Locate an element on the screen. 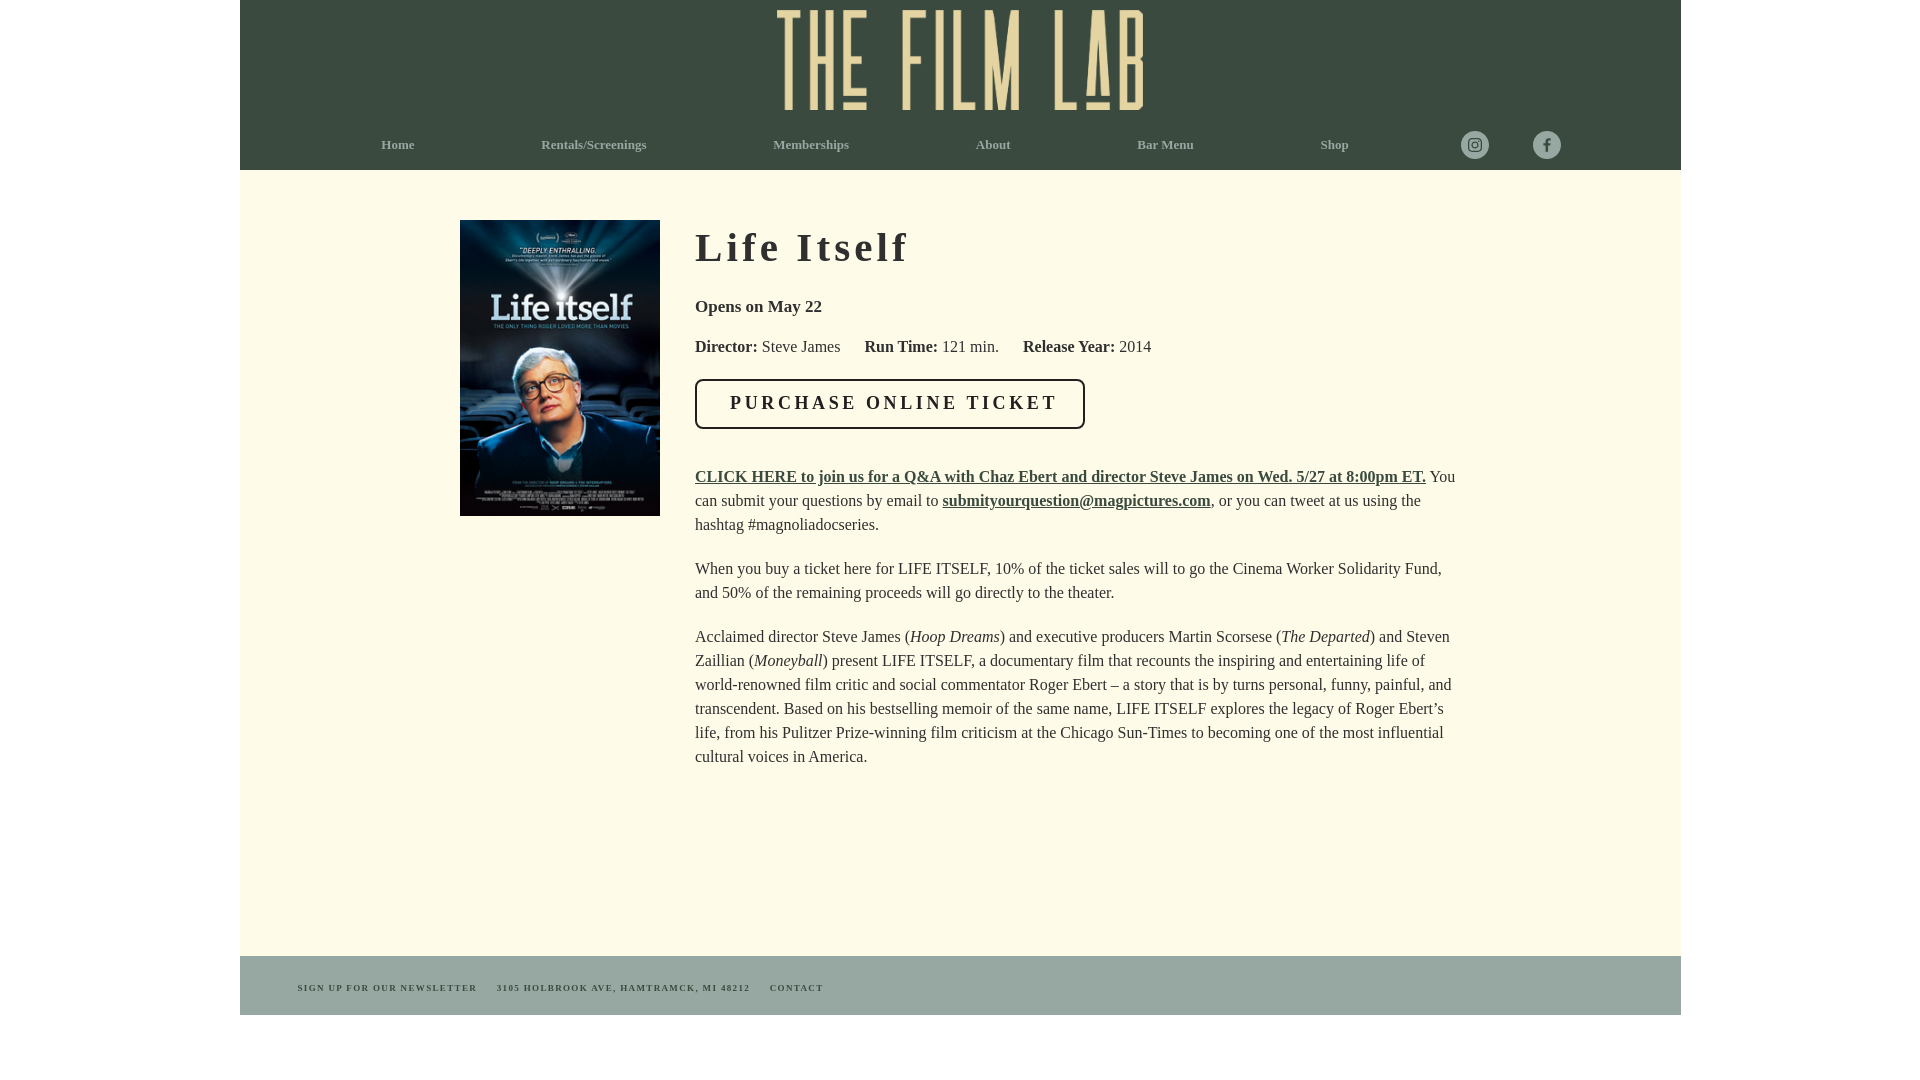 The width and height of the screenshot is (1920, 1080). Bar Menu is located at coordinates (1165, 144).